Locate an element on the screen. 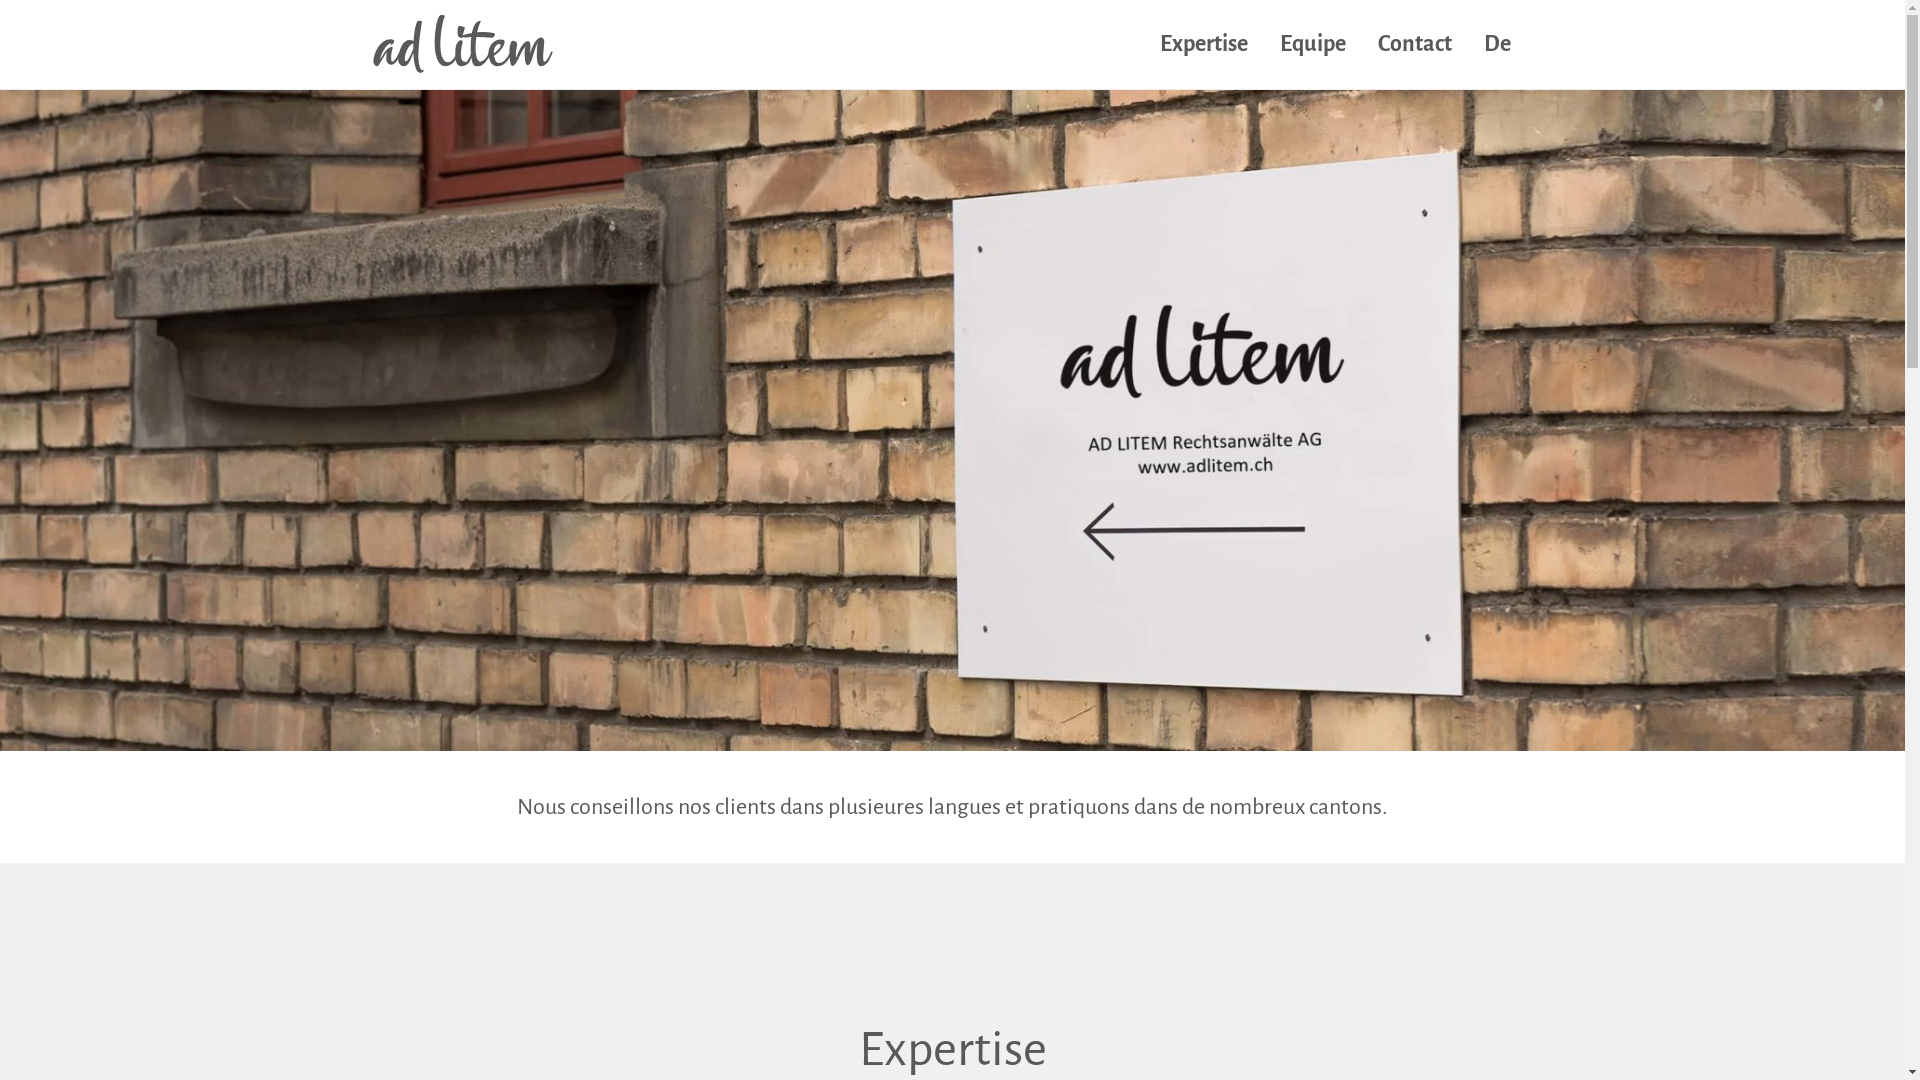 The image size is (1920, 1080). Equipe is located at coordinates (1312, 44).